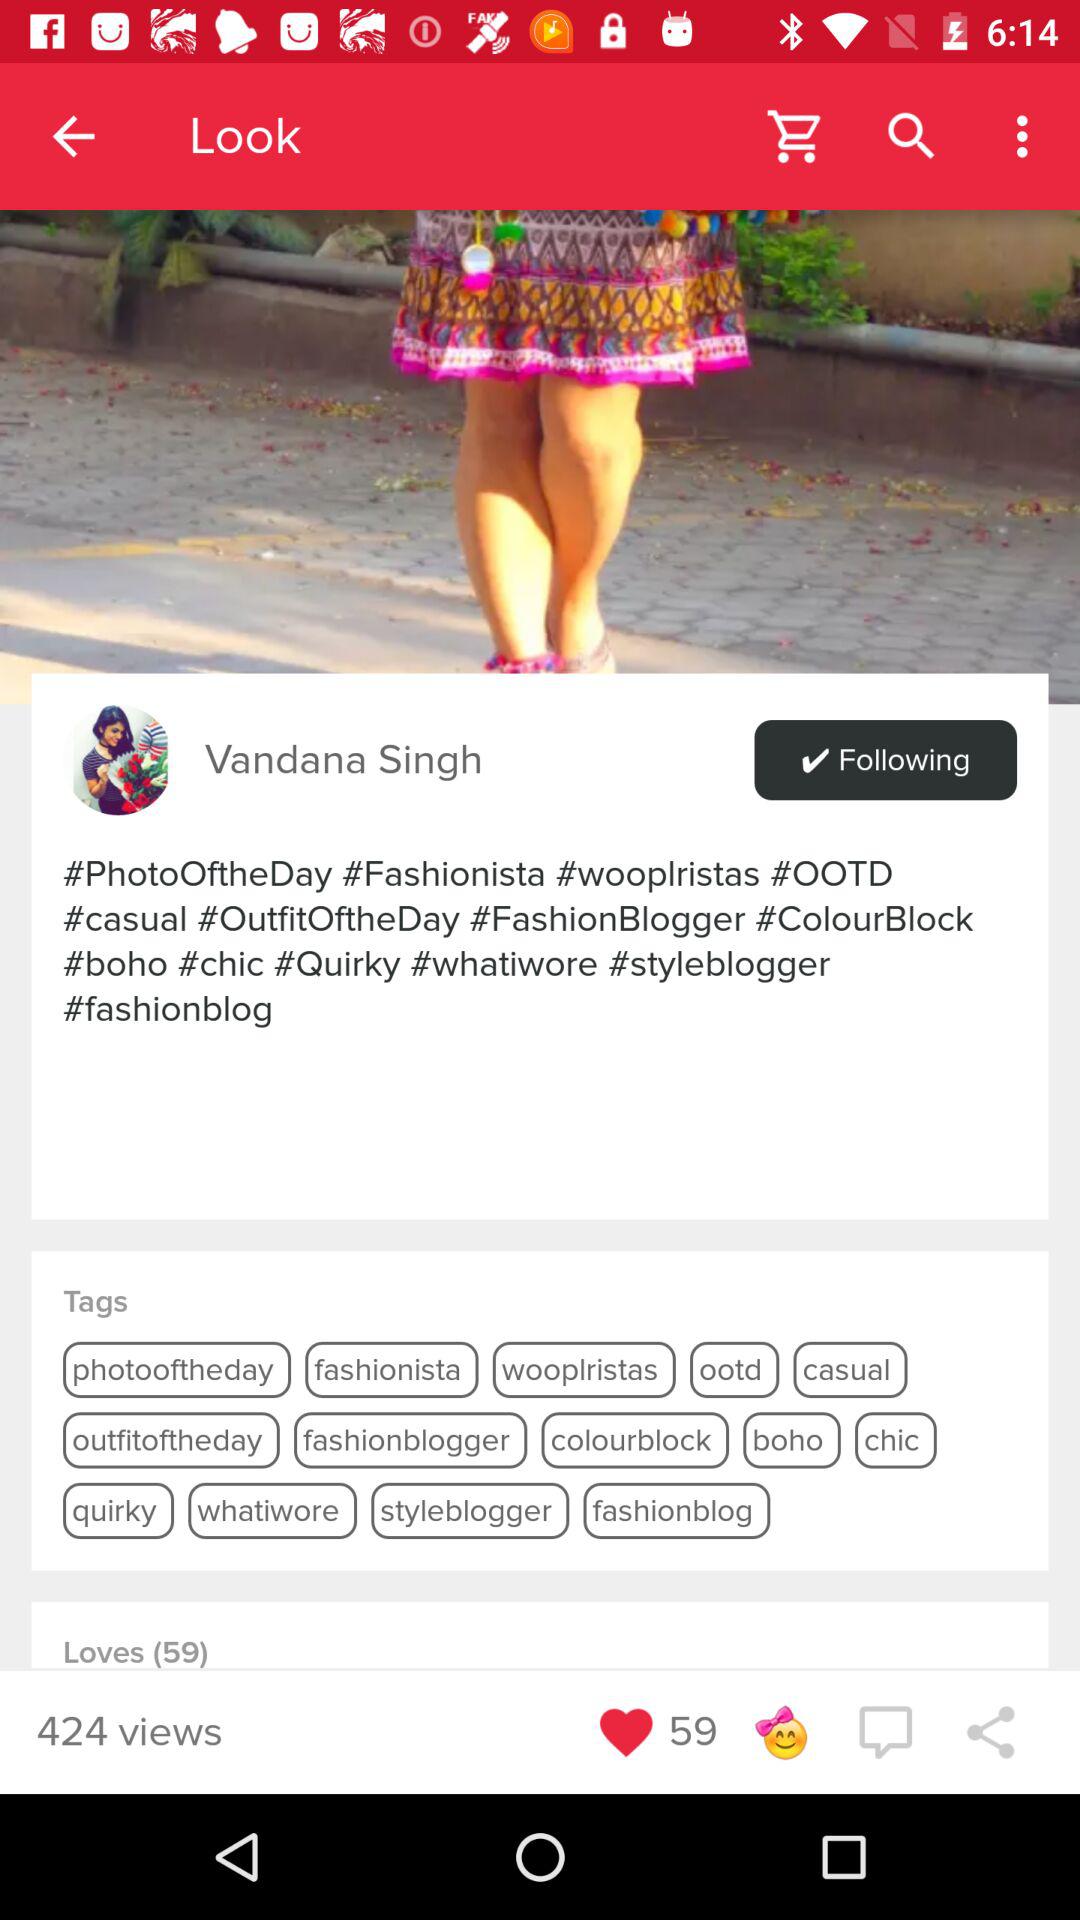 This screenshot has height=1920, width=1080. What do you see at coordinates (990, 1732) in the screenshot?
I see `share the post` at bounding box center [990, 1732].